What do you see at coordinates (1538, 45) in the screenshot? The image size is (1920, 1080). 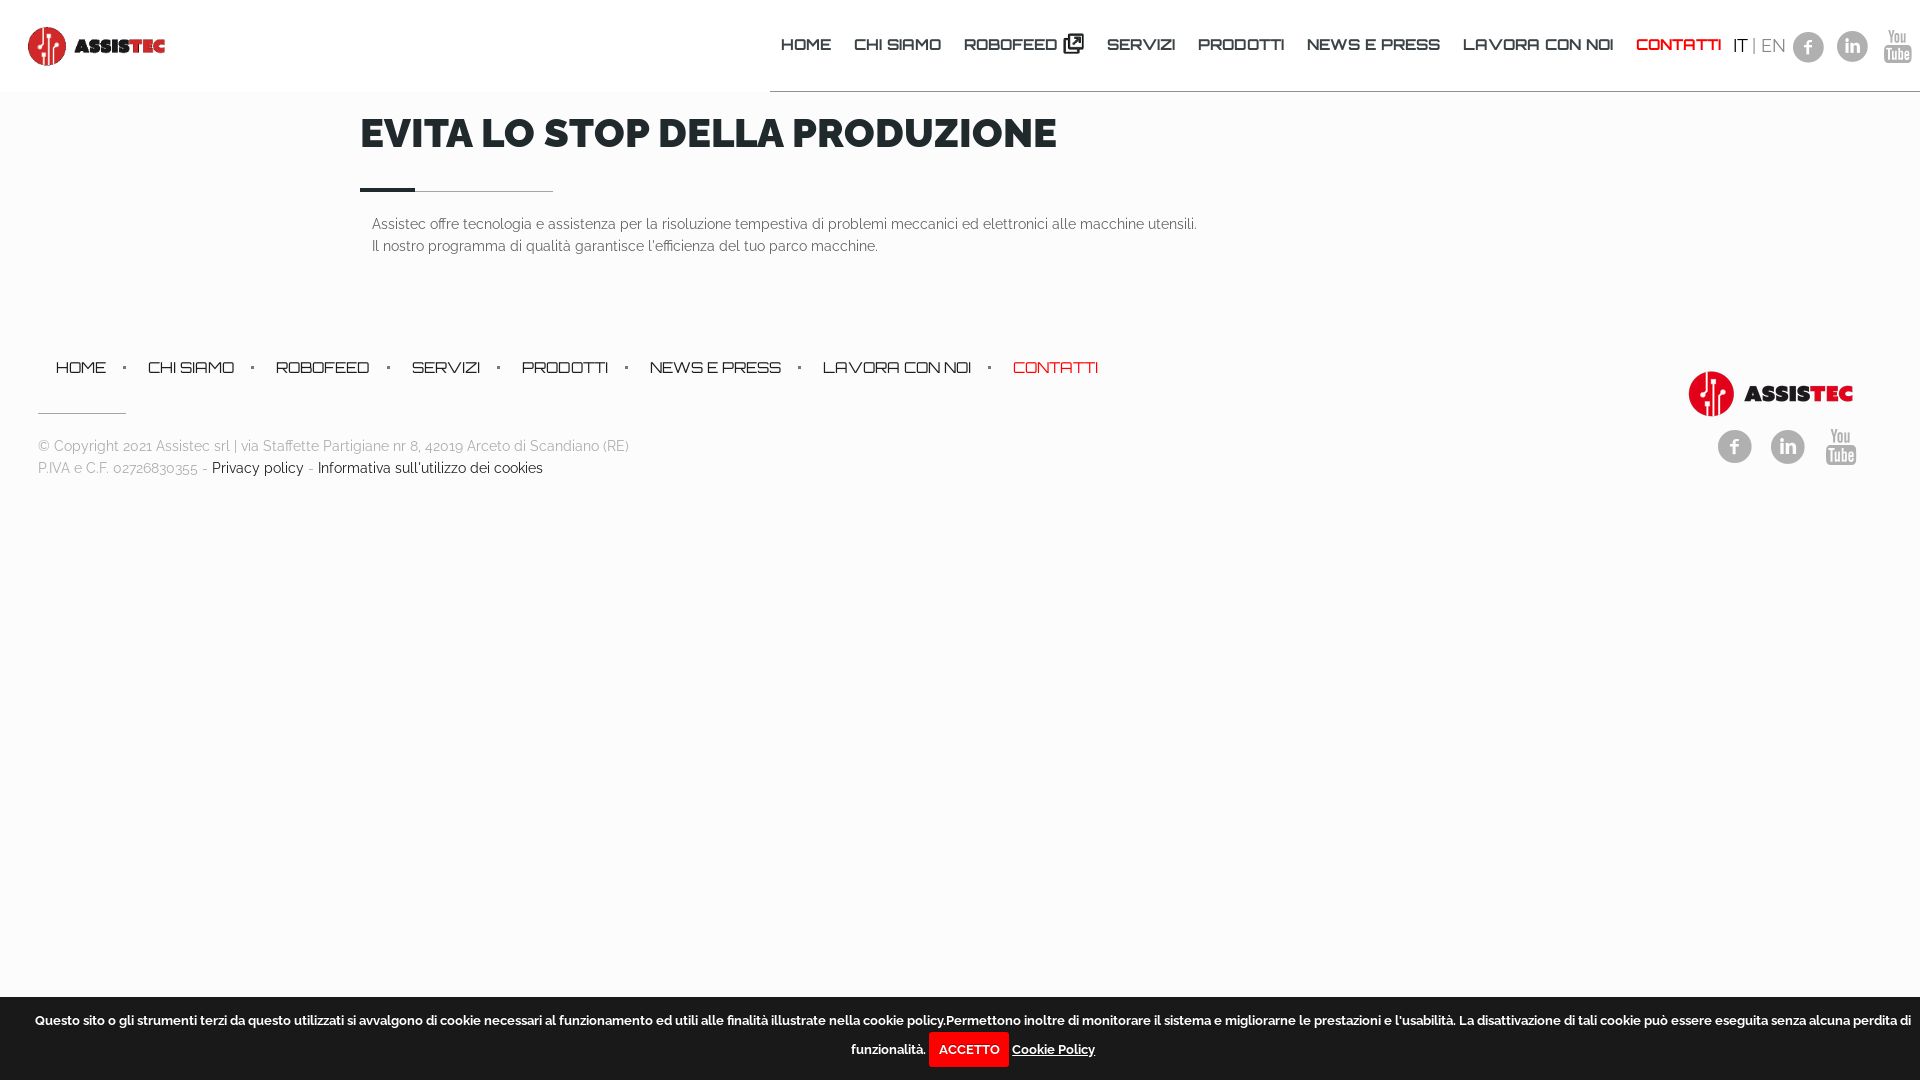 I see `LAVORA CON NOI` at bounding box center [1538, 45].